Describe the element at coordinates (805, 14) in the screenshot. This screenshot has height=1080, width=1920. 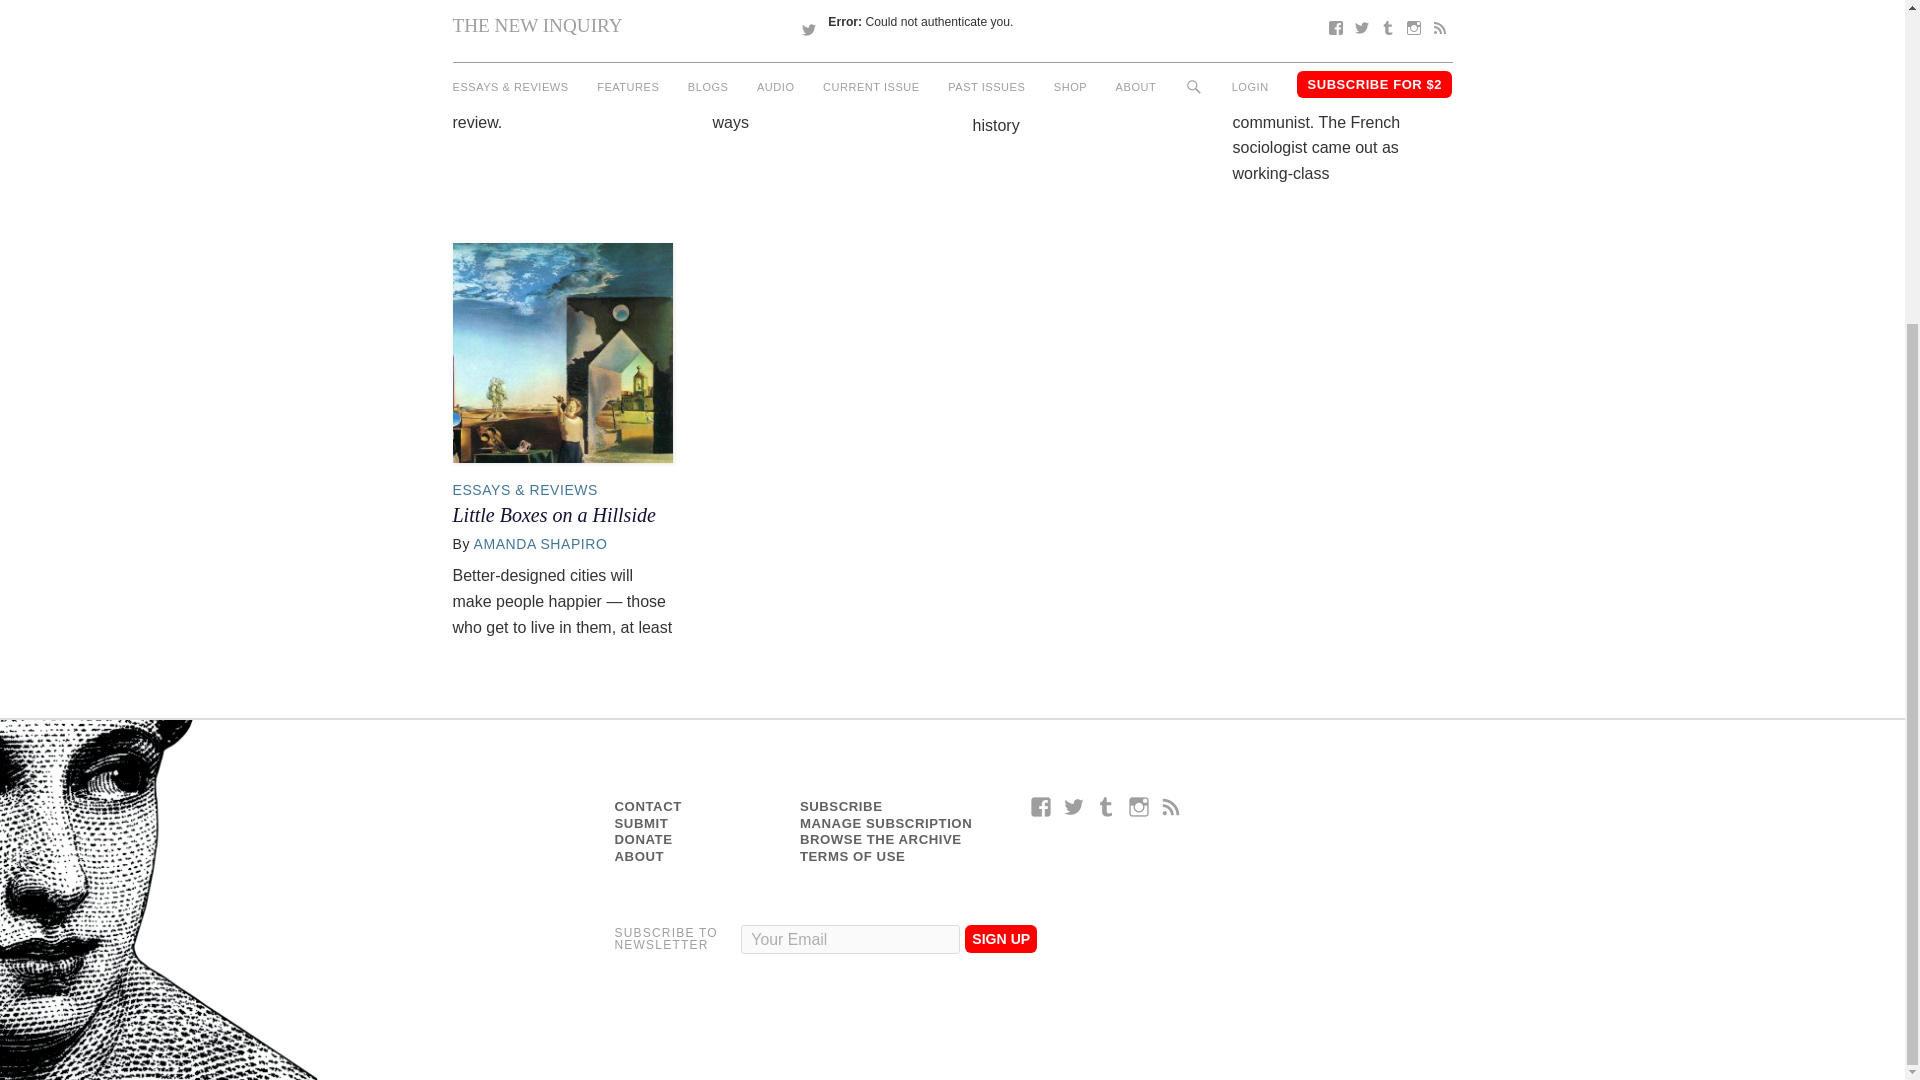
I see `Posts by Corey Eastwood` at that location.